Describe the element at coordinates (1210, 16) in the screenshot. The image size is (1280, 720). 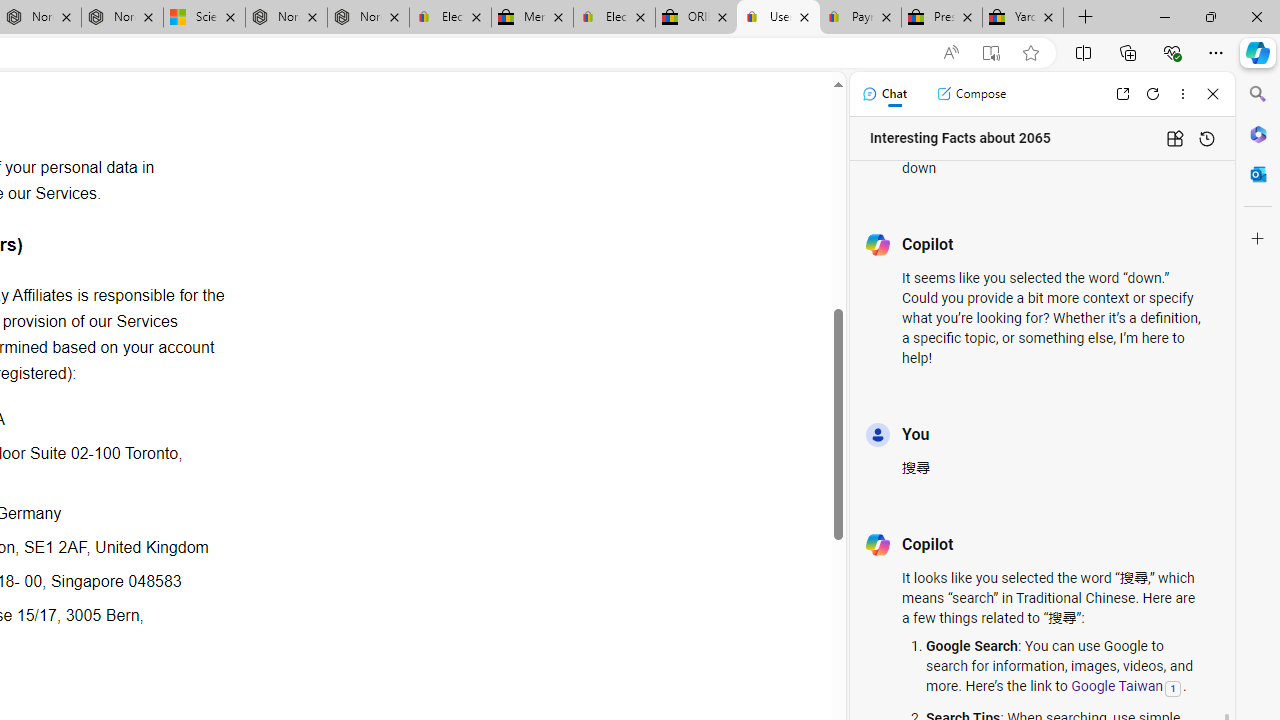
I see `Restore` at that location.